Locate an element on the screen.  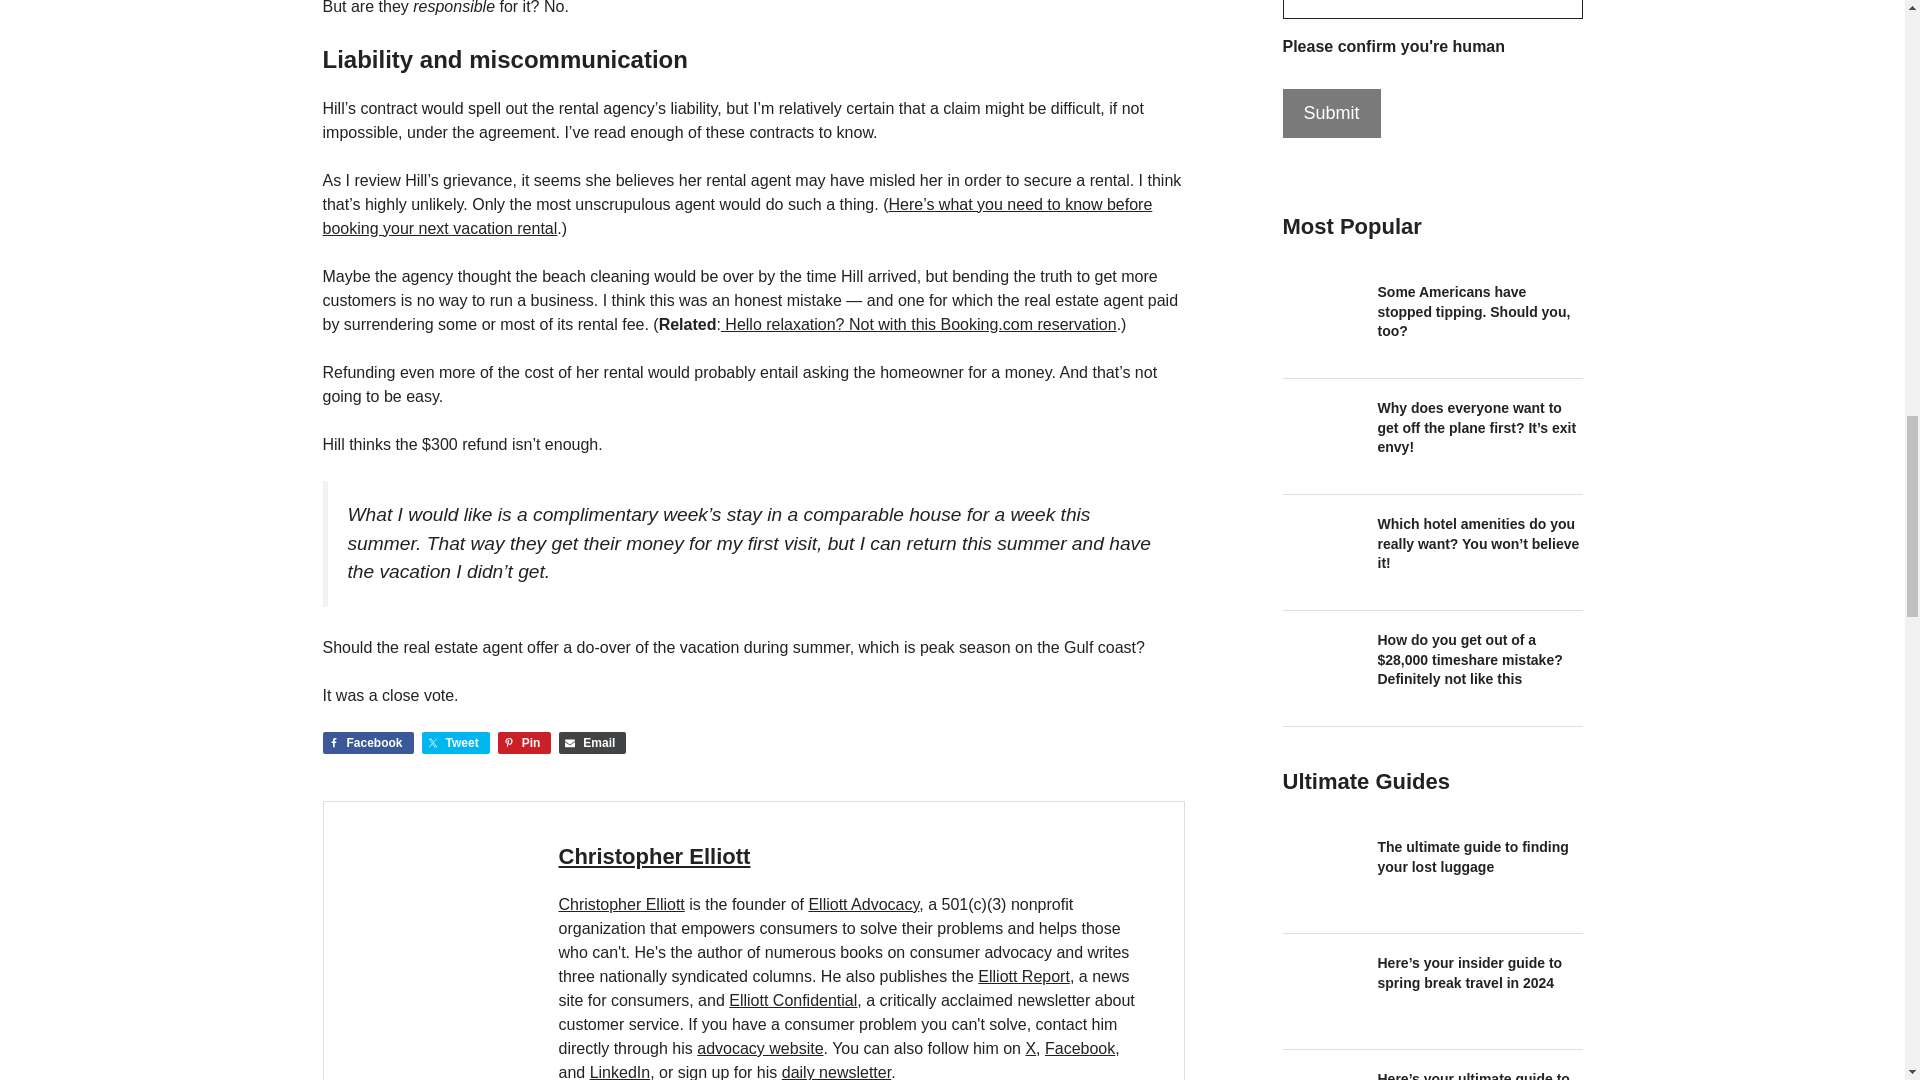
Share on Twitter is located at coordinates (456, 742).